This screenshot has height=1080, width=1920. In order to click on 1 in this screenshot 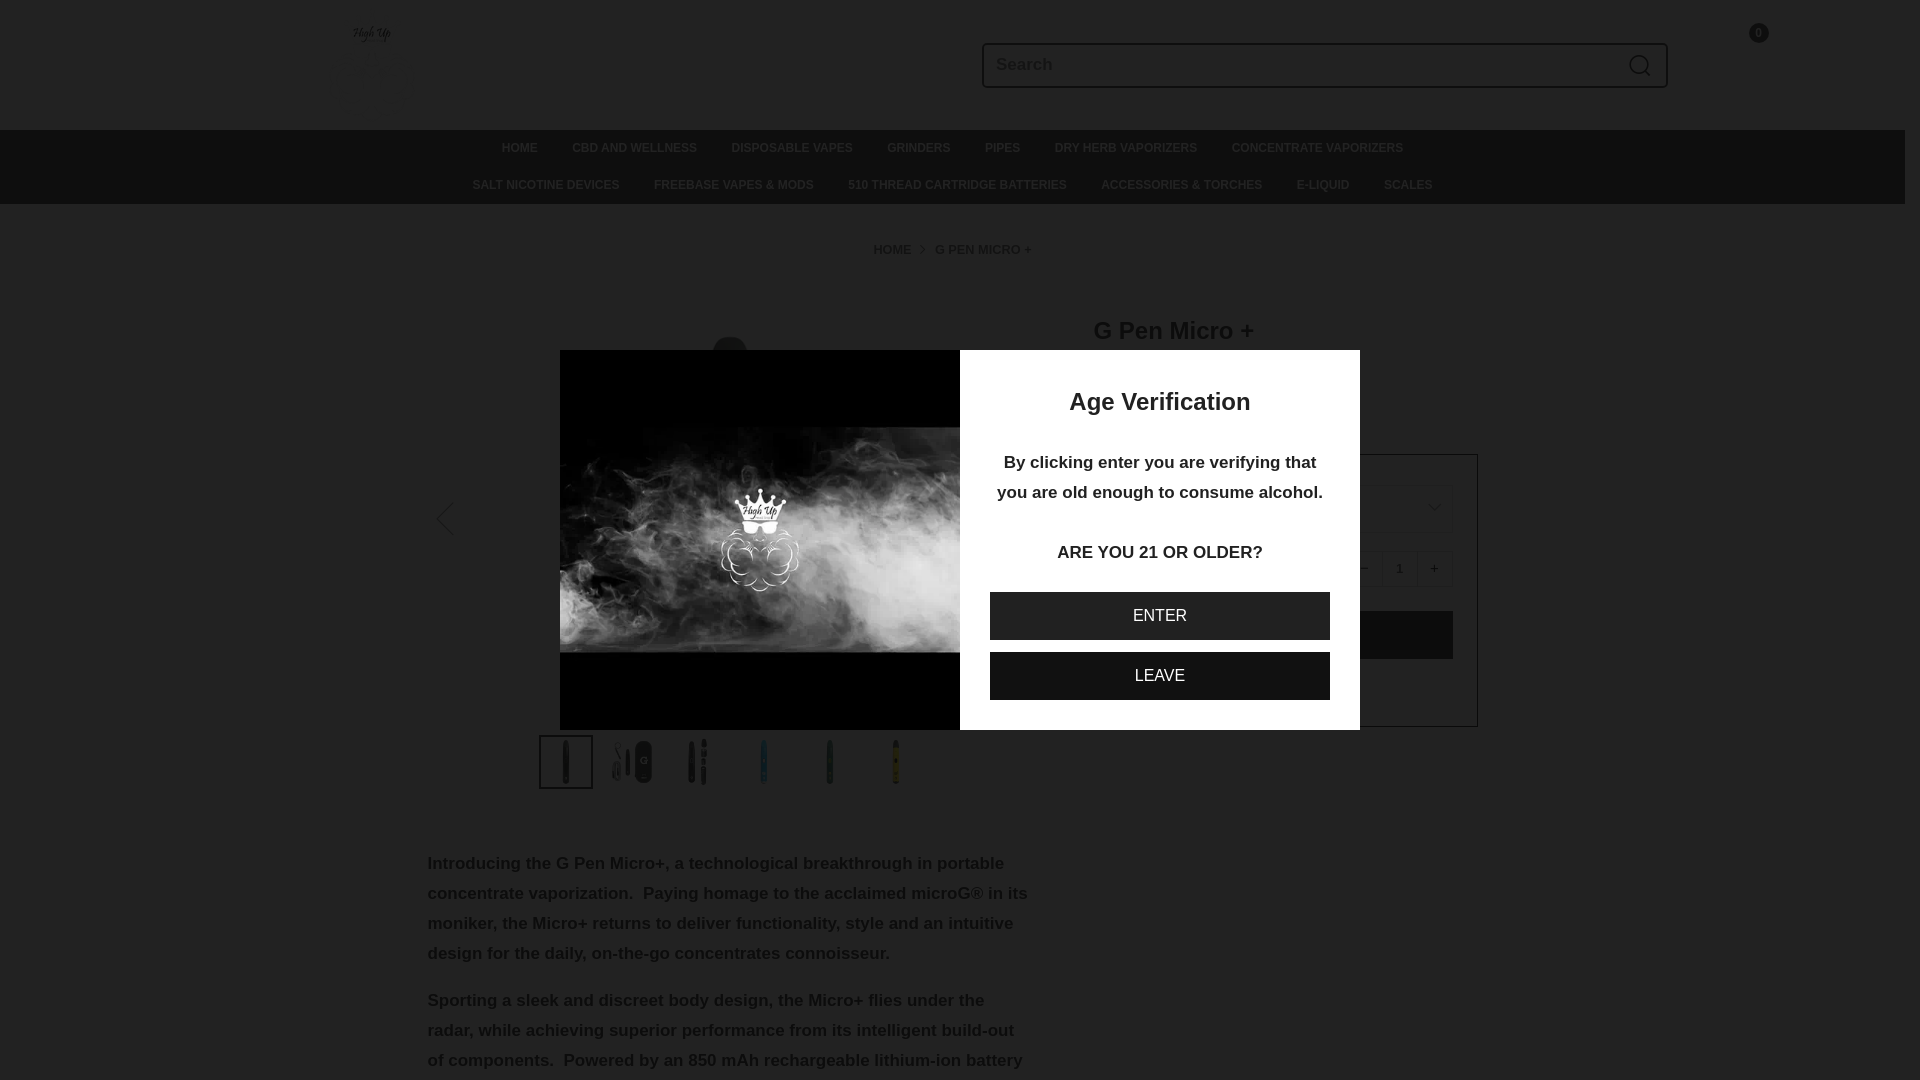, I will do `click(1773, 26)`.